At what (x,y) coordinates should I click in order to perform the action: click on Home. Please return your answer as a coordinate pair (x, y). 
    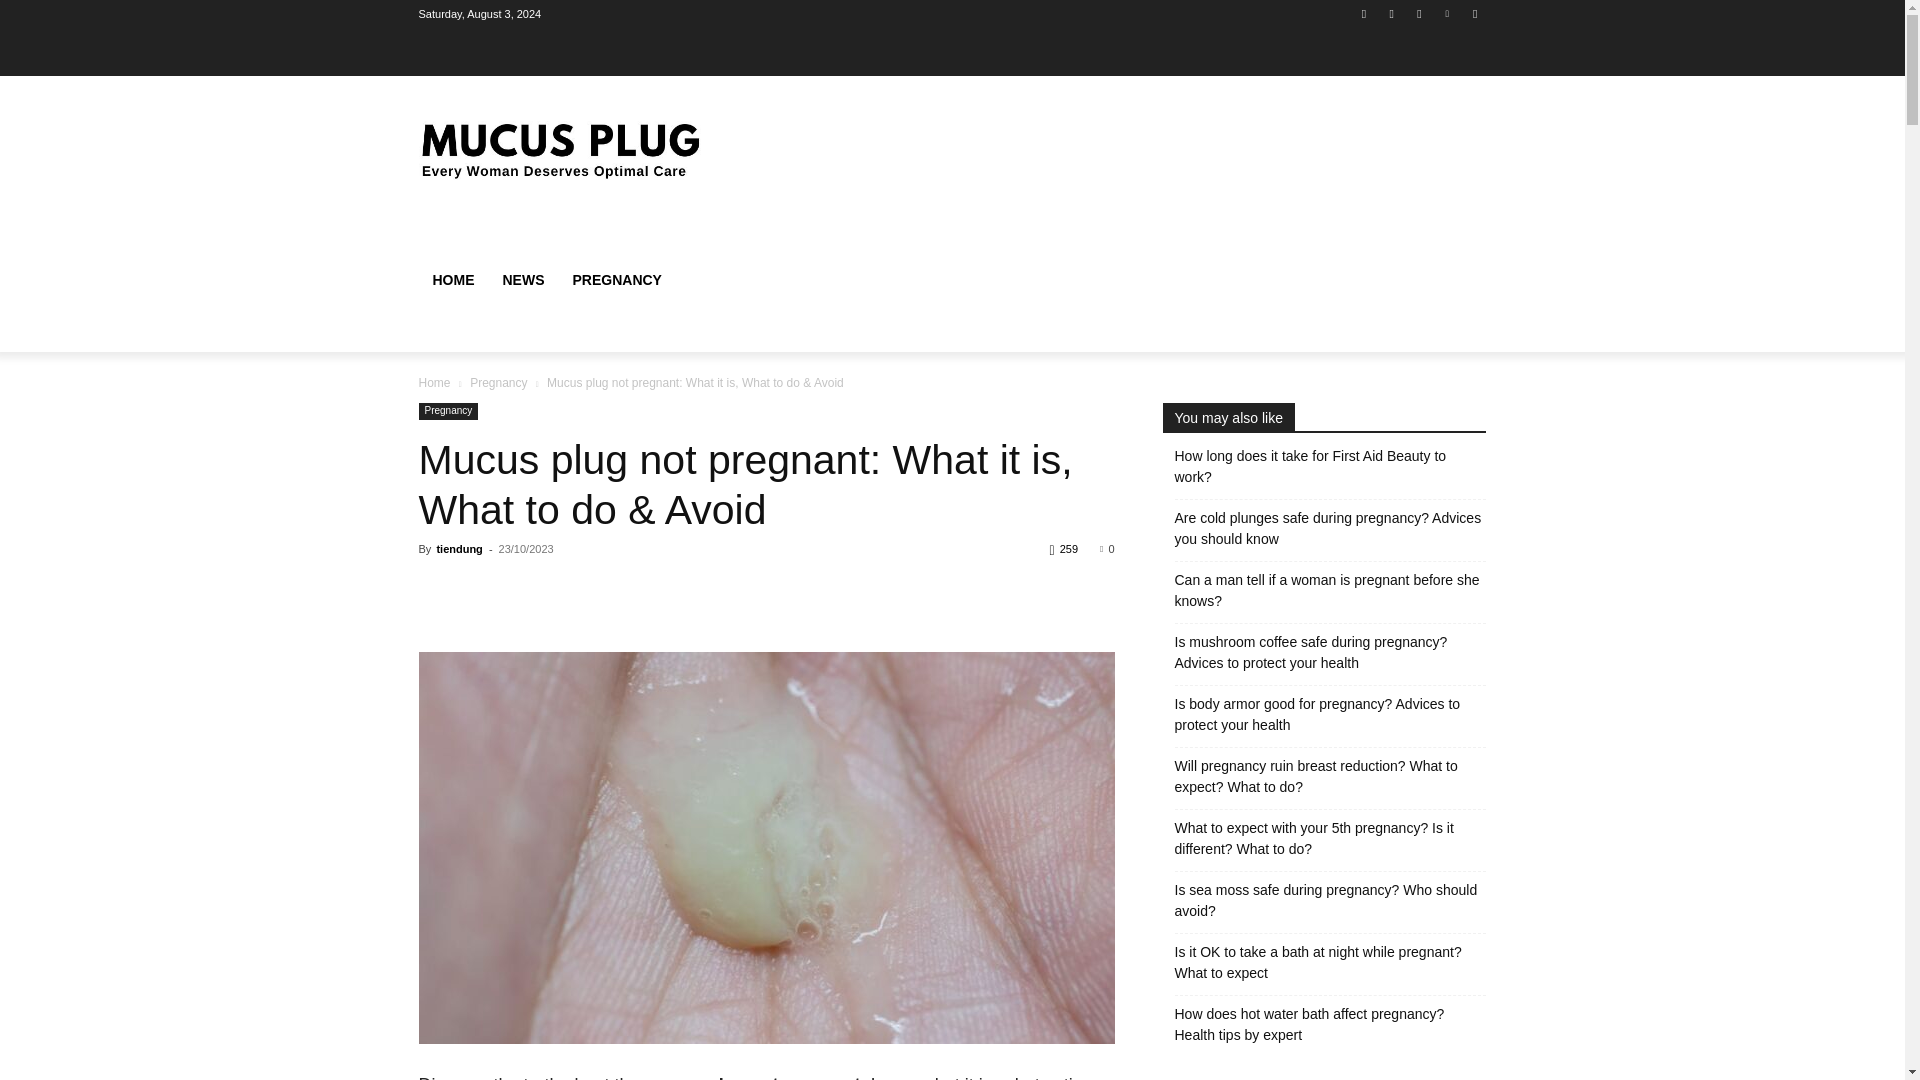
    Looking at the image, I should click on (434, 382).